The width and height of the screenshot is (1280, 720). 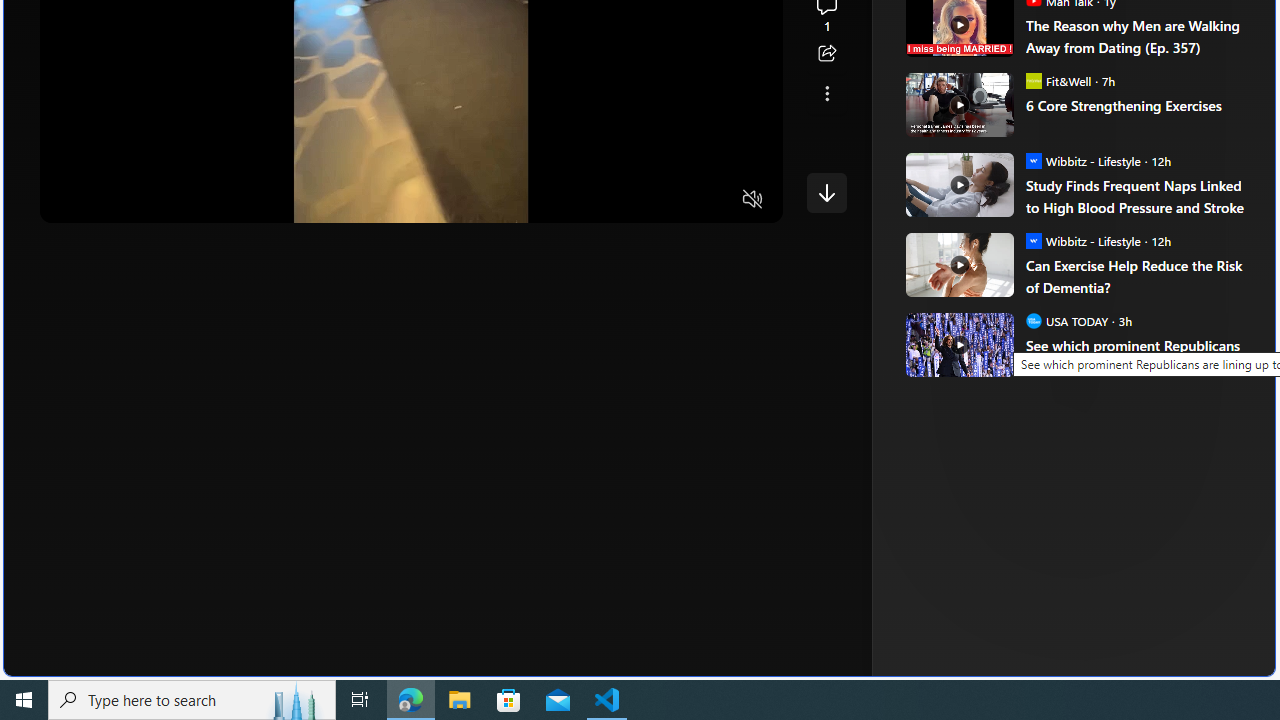 What do you see at coordinates (974, 12) in the screenshot?
I see `ABC News` at bounding box center [974, 12].